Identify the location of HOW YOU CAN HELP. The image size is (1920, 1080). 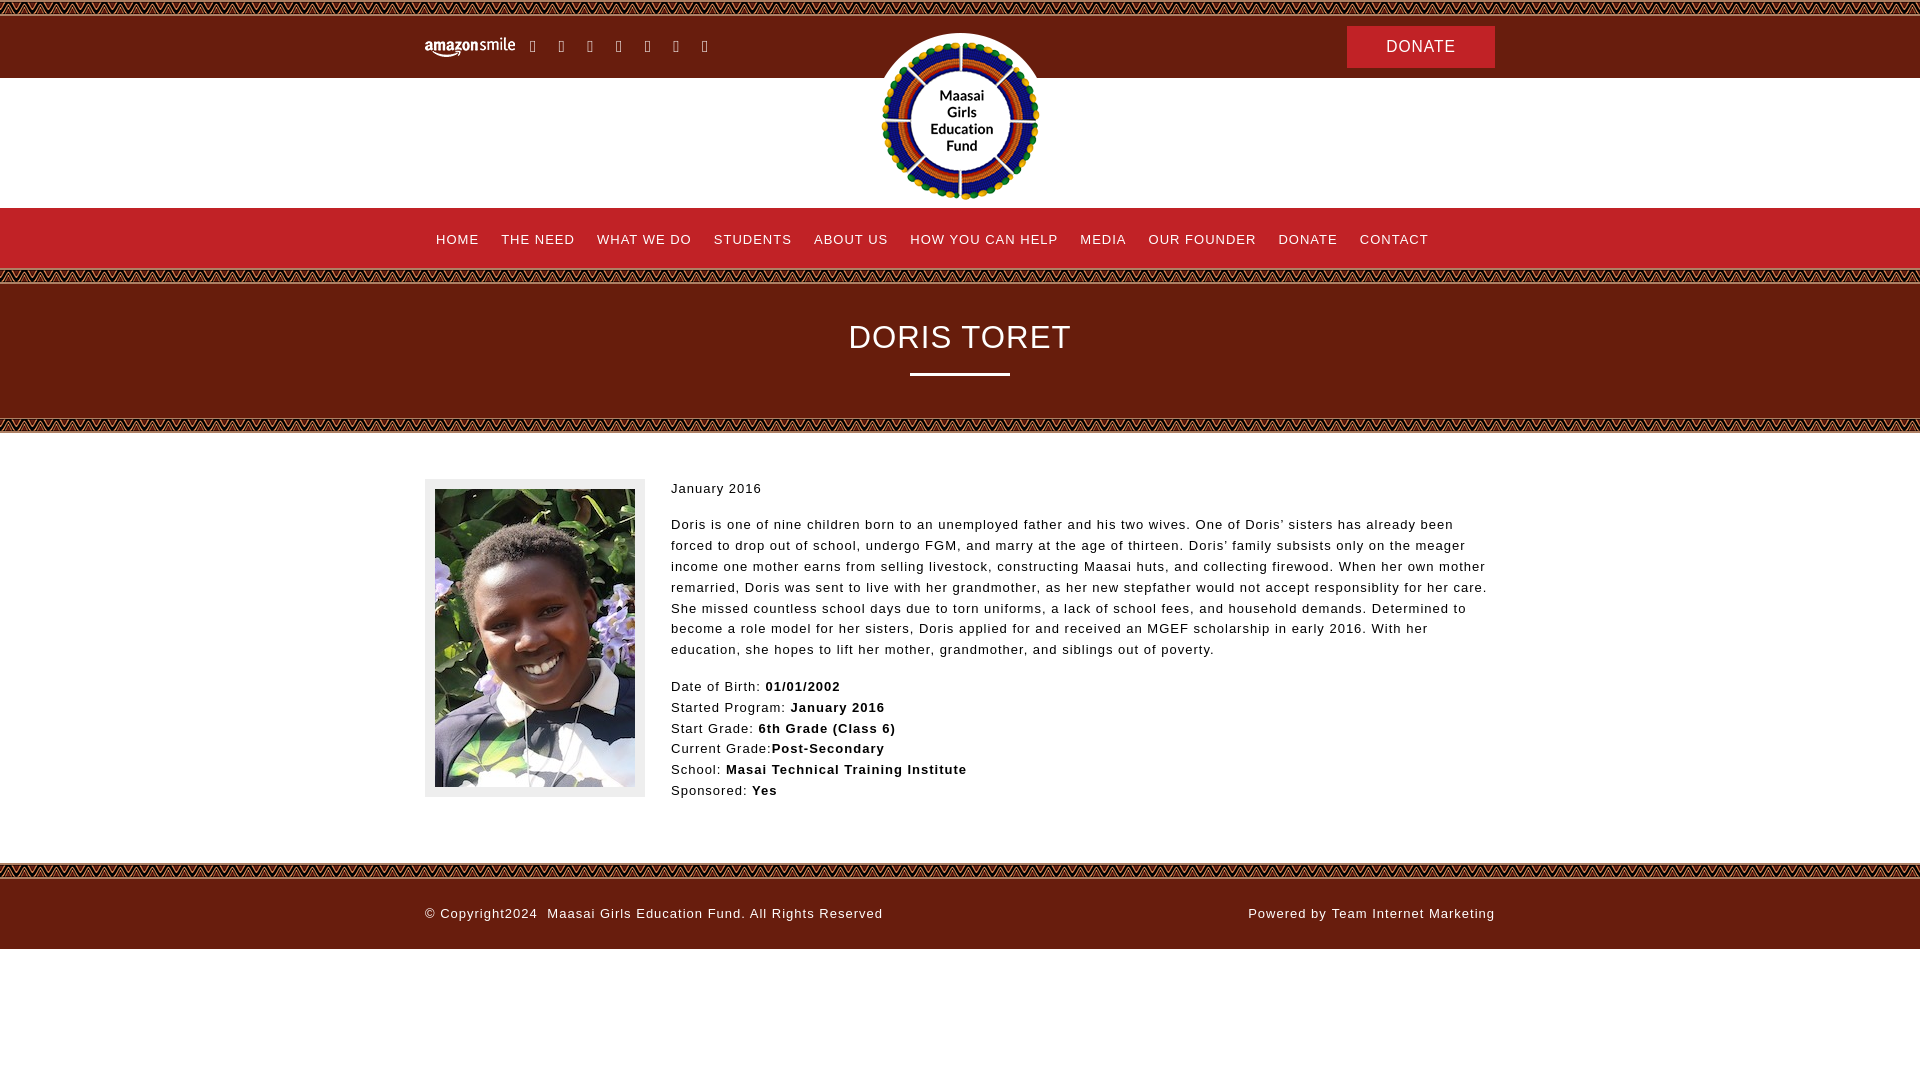
(984, 240).